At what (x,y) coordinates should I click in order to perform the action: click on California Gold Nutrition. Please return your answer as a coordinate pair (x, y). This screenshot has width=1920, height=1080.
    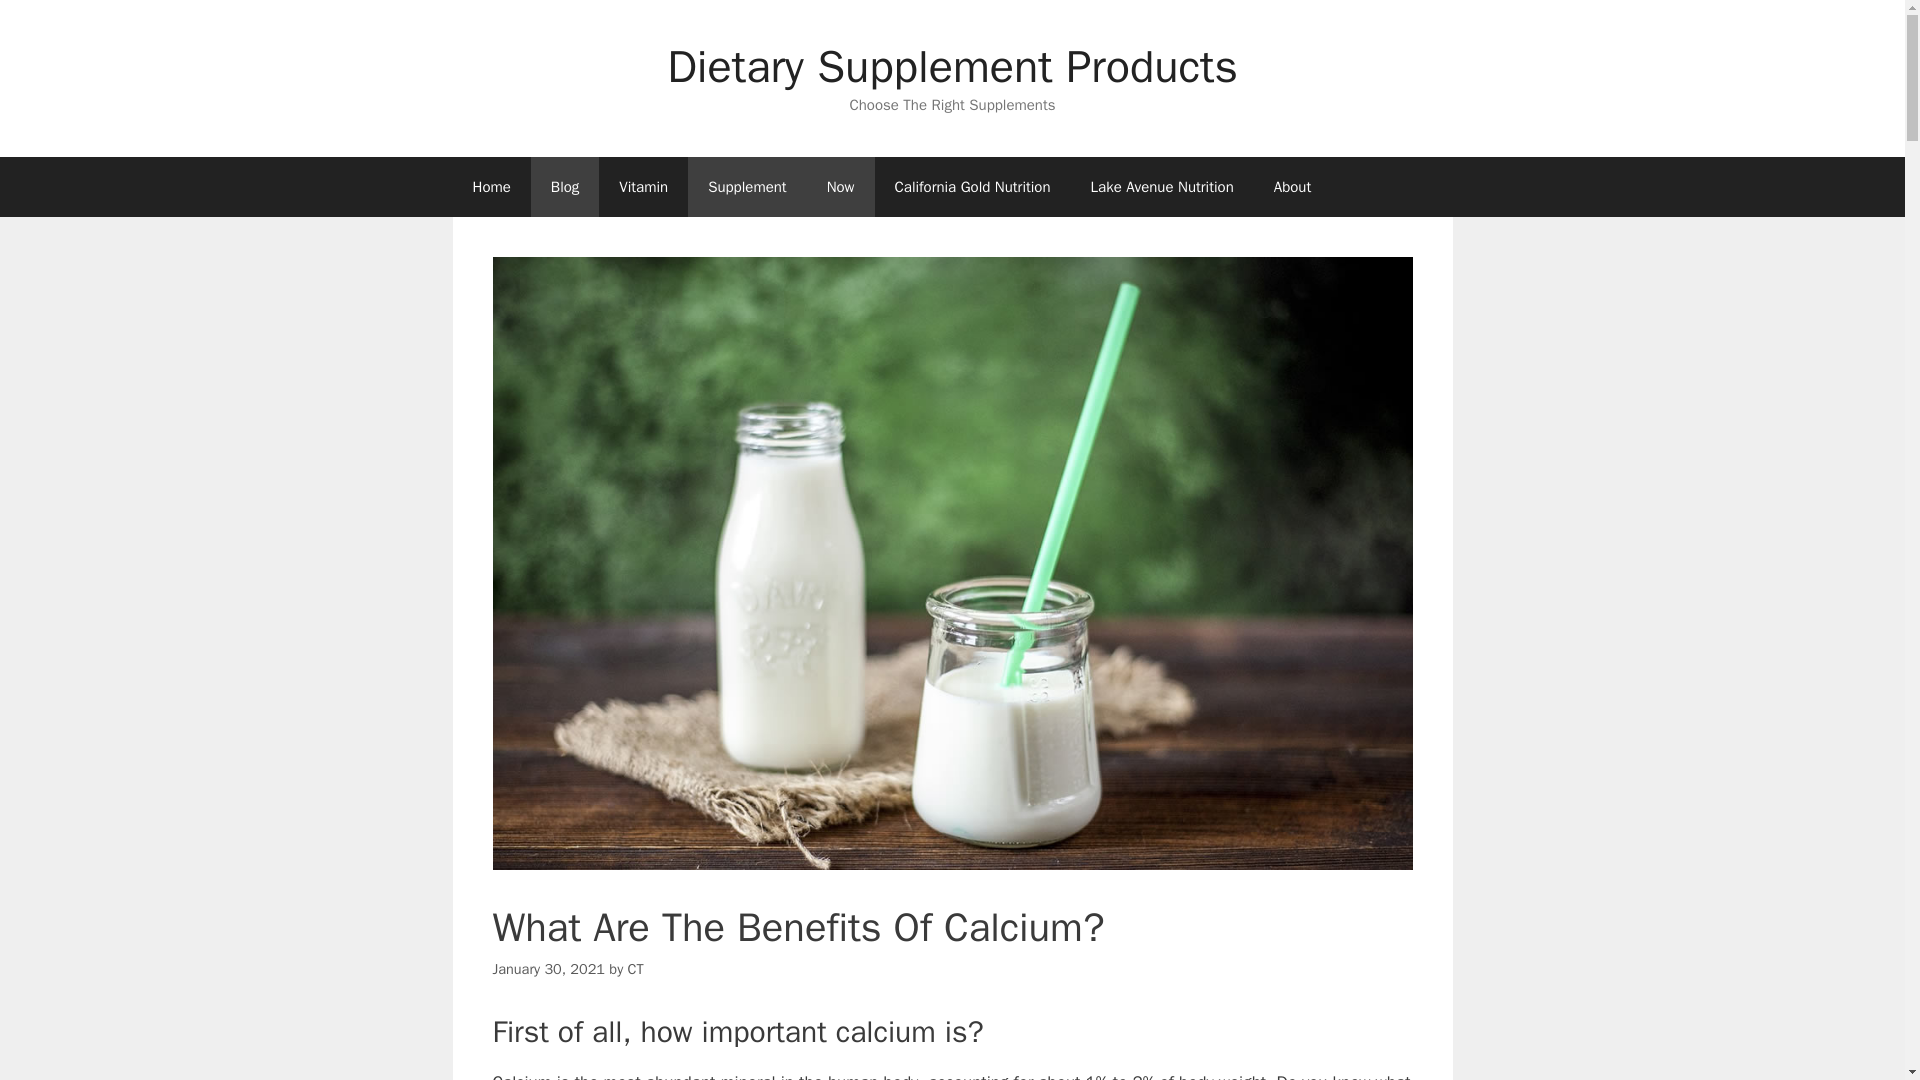
    Looking at the image, I should click on (973, 186).